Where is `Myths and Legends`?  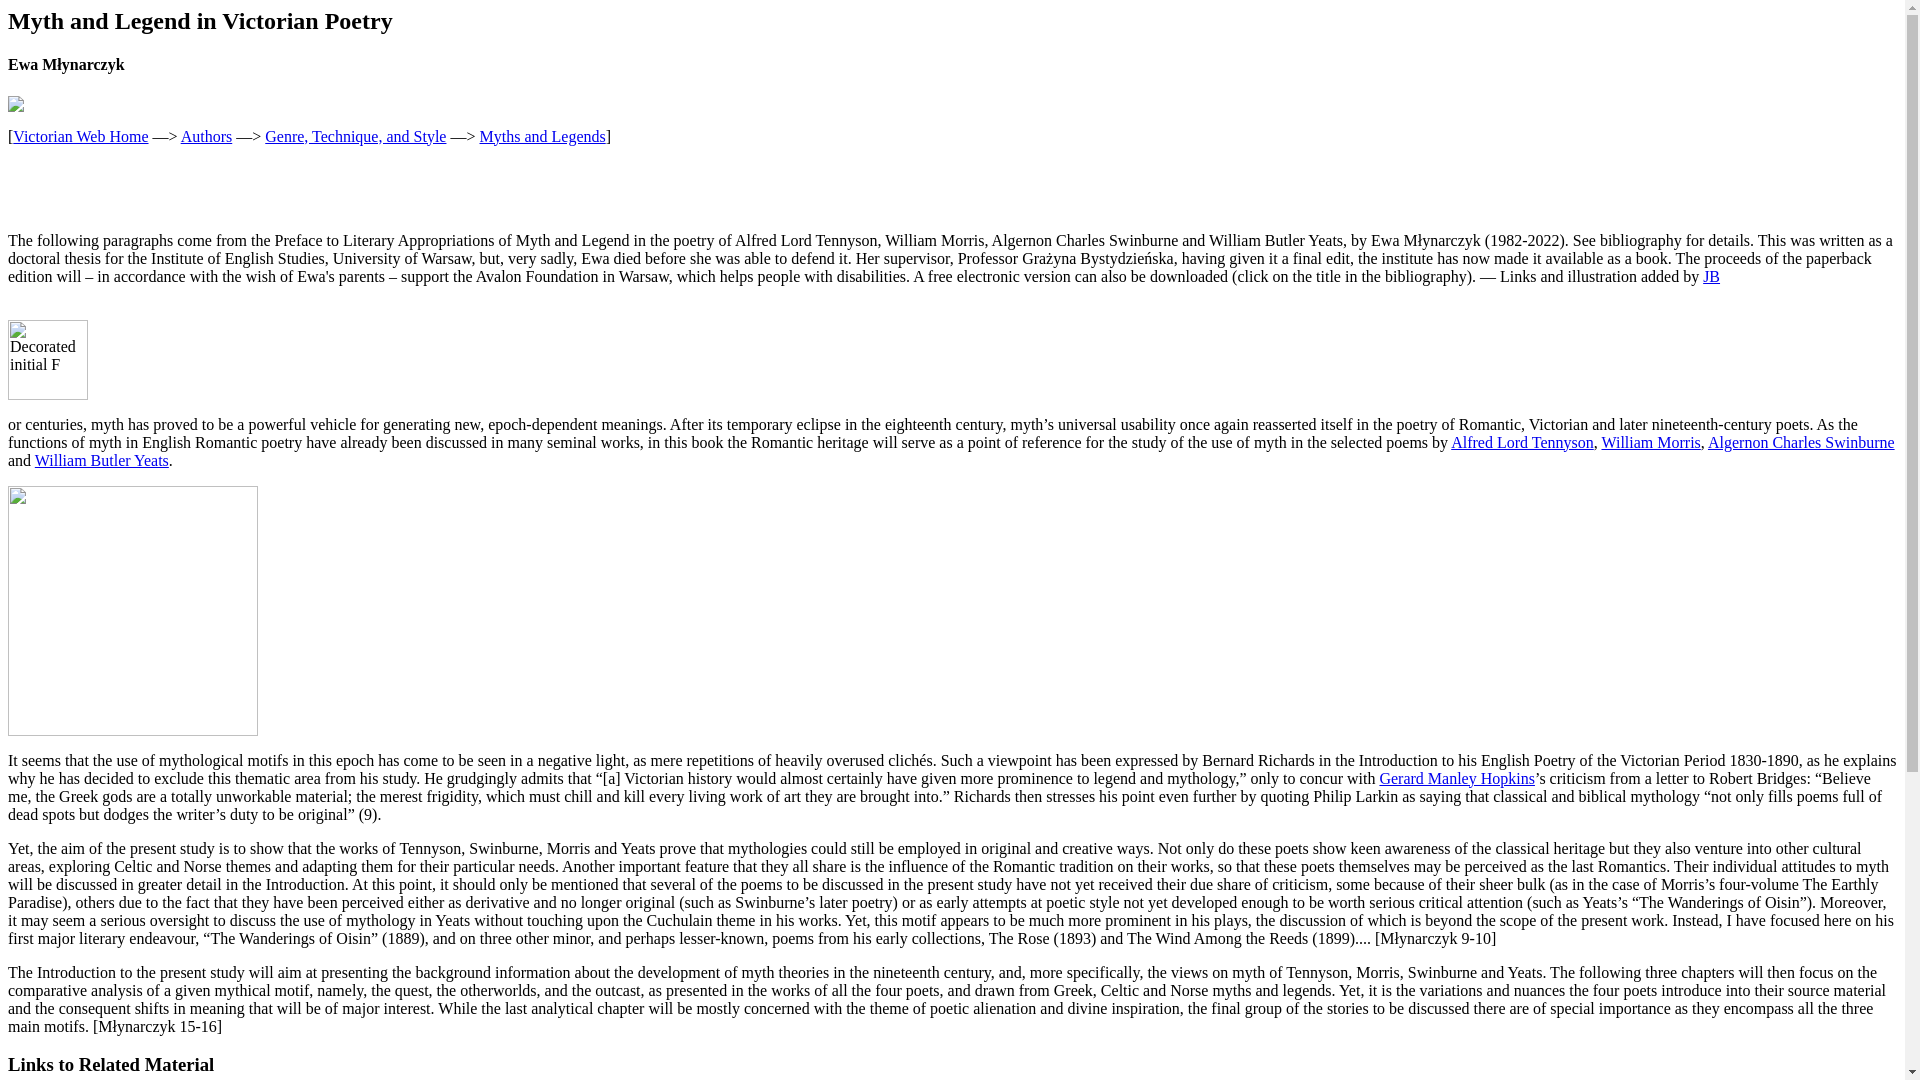
Myths and Legends is located at coordinates (543, 136).